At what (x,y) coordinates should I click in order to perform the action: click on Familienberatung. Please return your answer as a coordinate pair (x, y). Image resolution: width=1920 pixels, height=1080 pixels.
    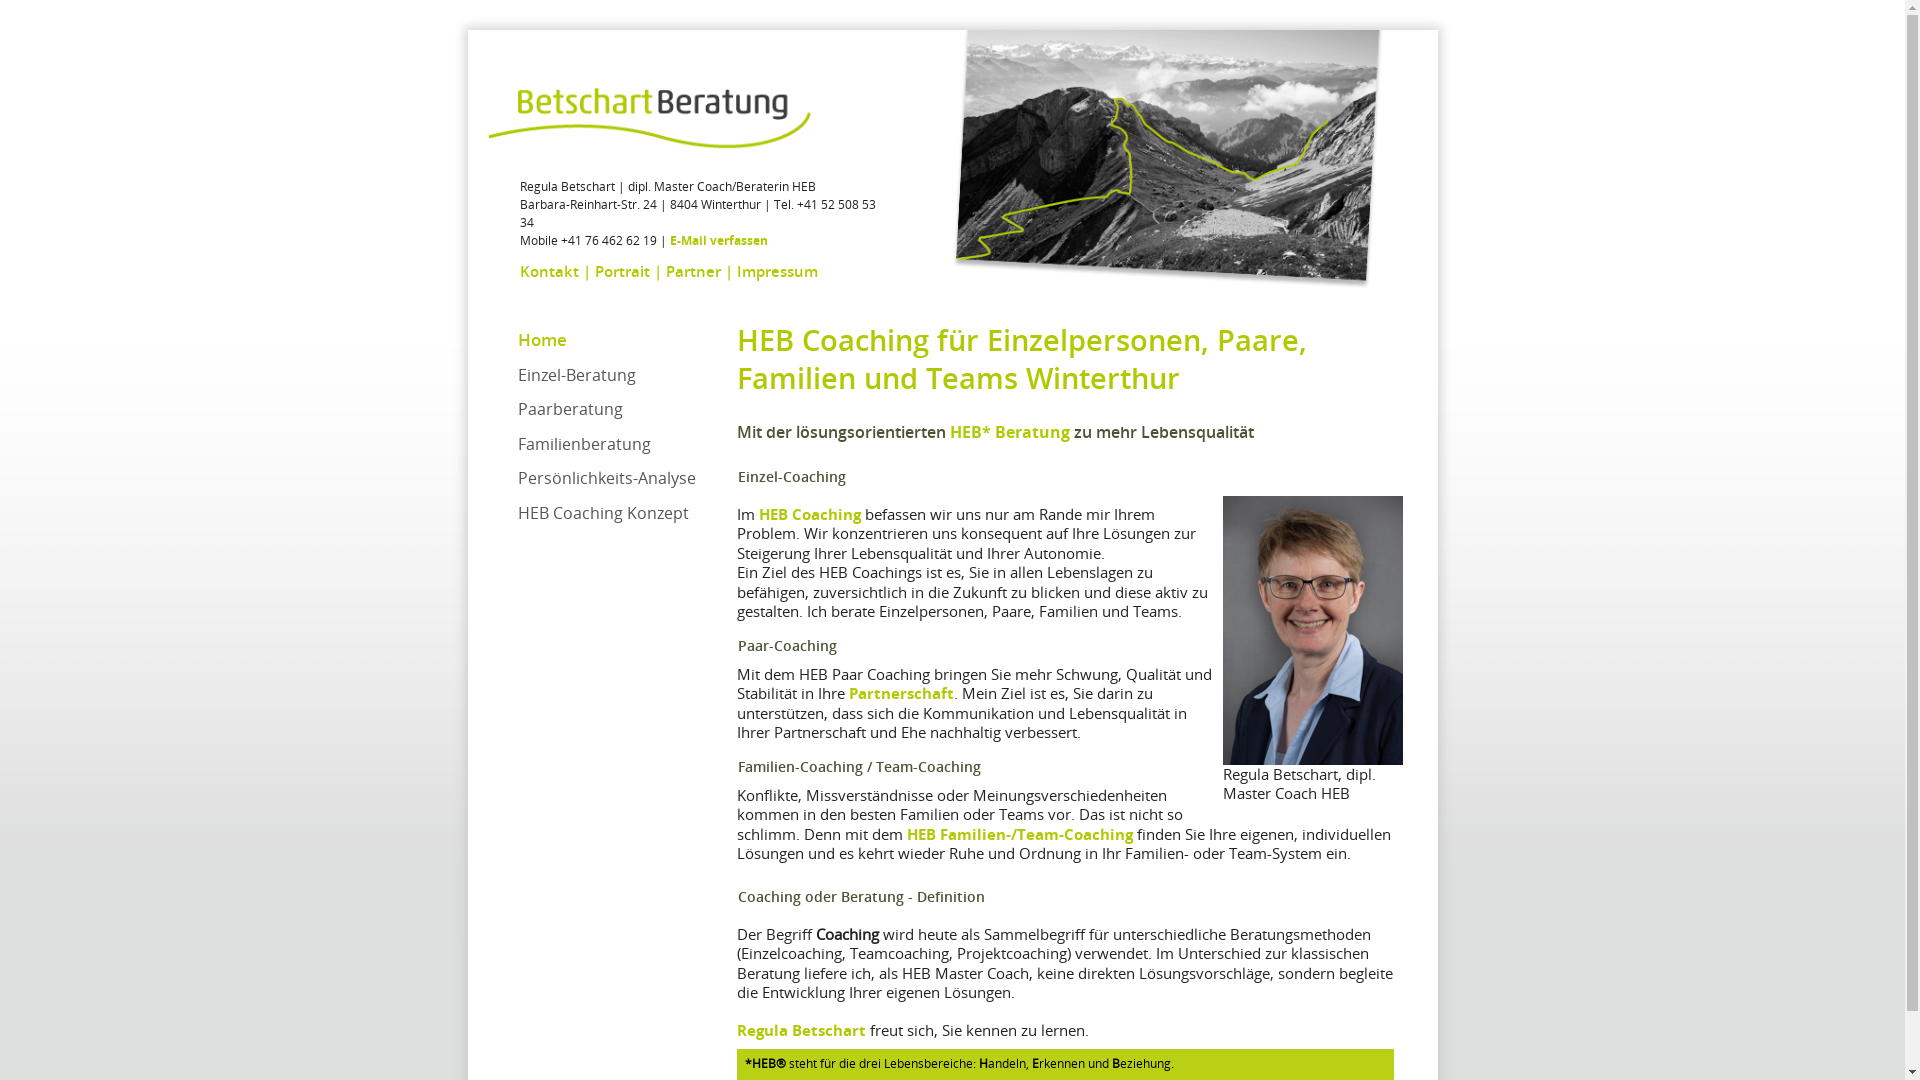
    Looking at the image, I should click on (584, 443).